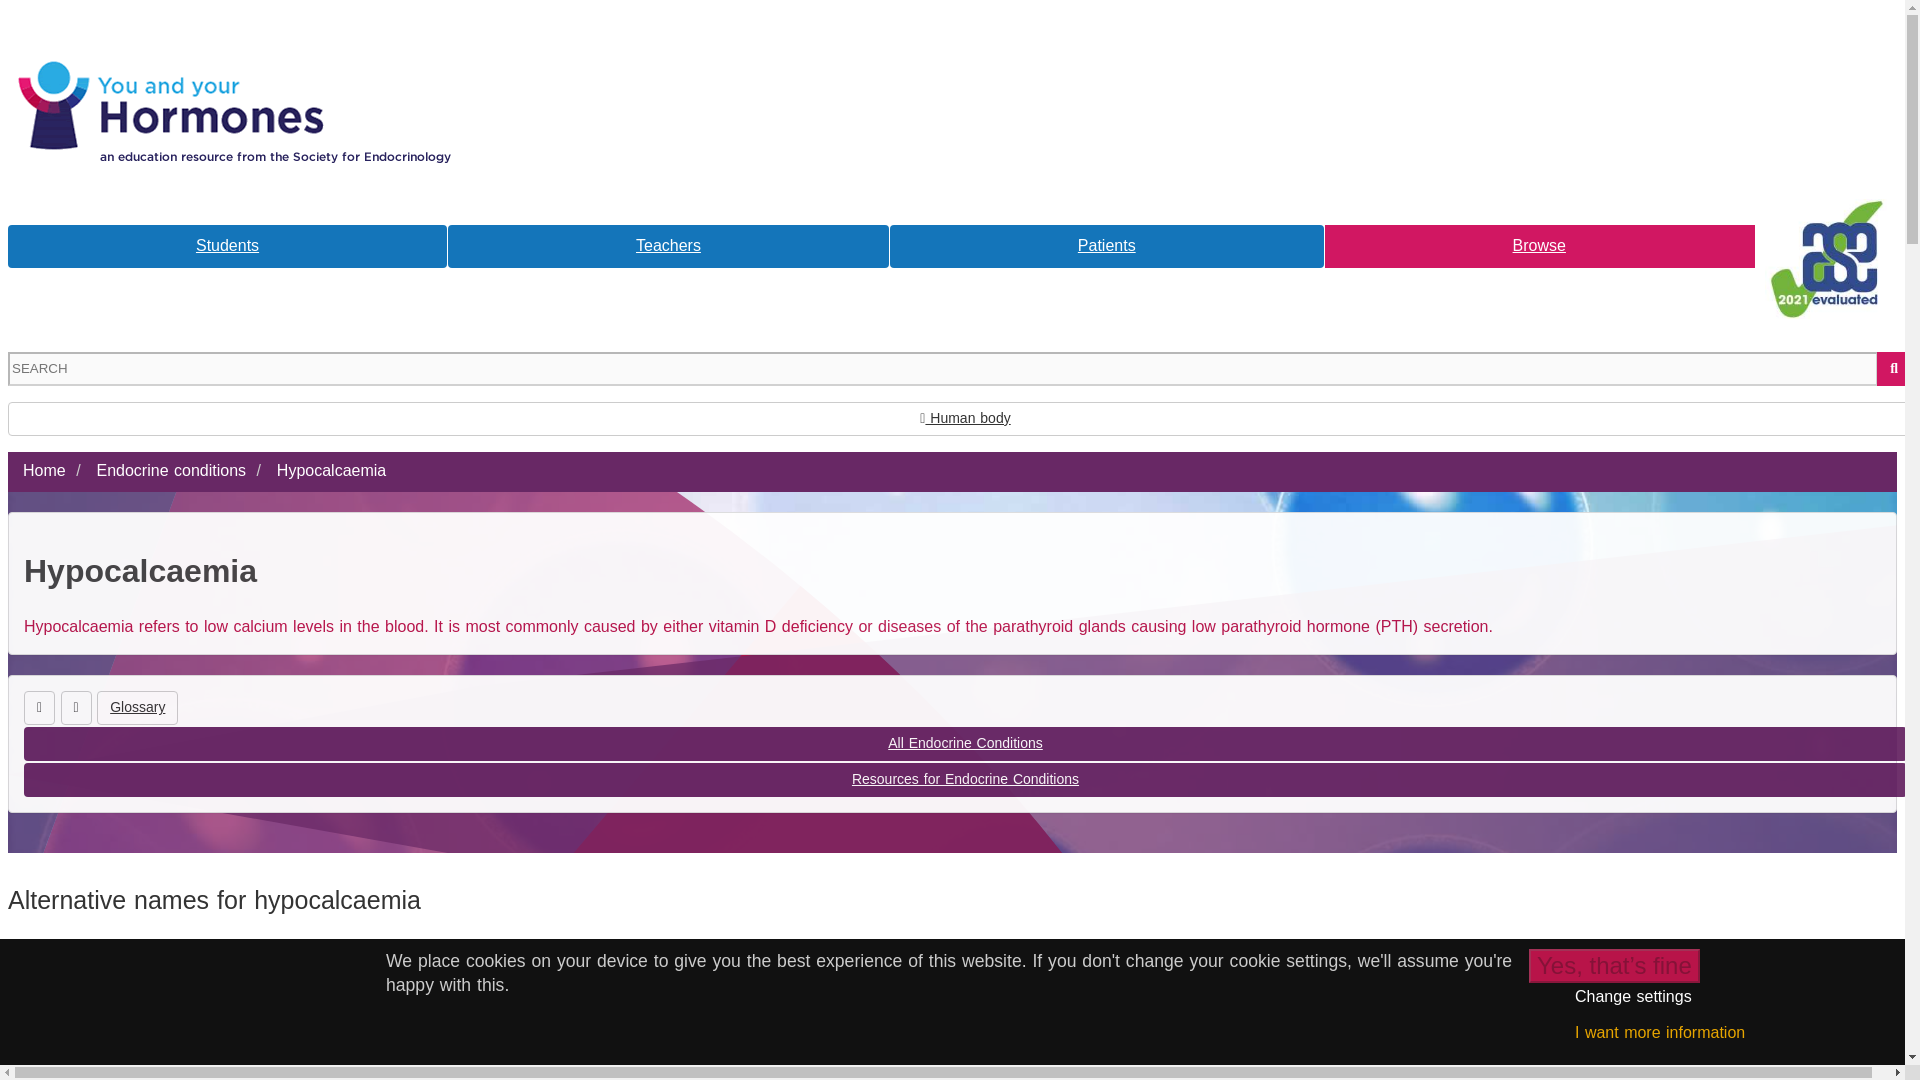 Image resolution: width=1920 pixels, height=1080 pixels. What do you see at coordinates (330, 470) in the screenshot?
I see `Hypocalcaemia` at bounding box center [330, 470].